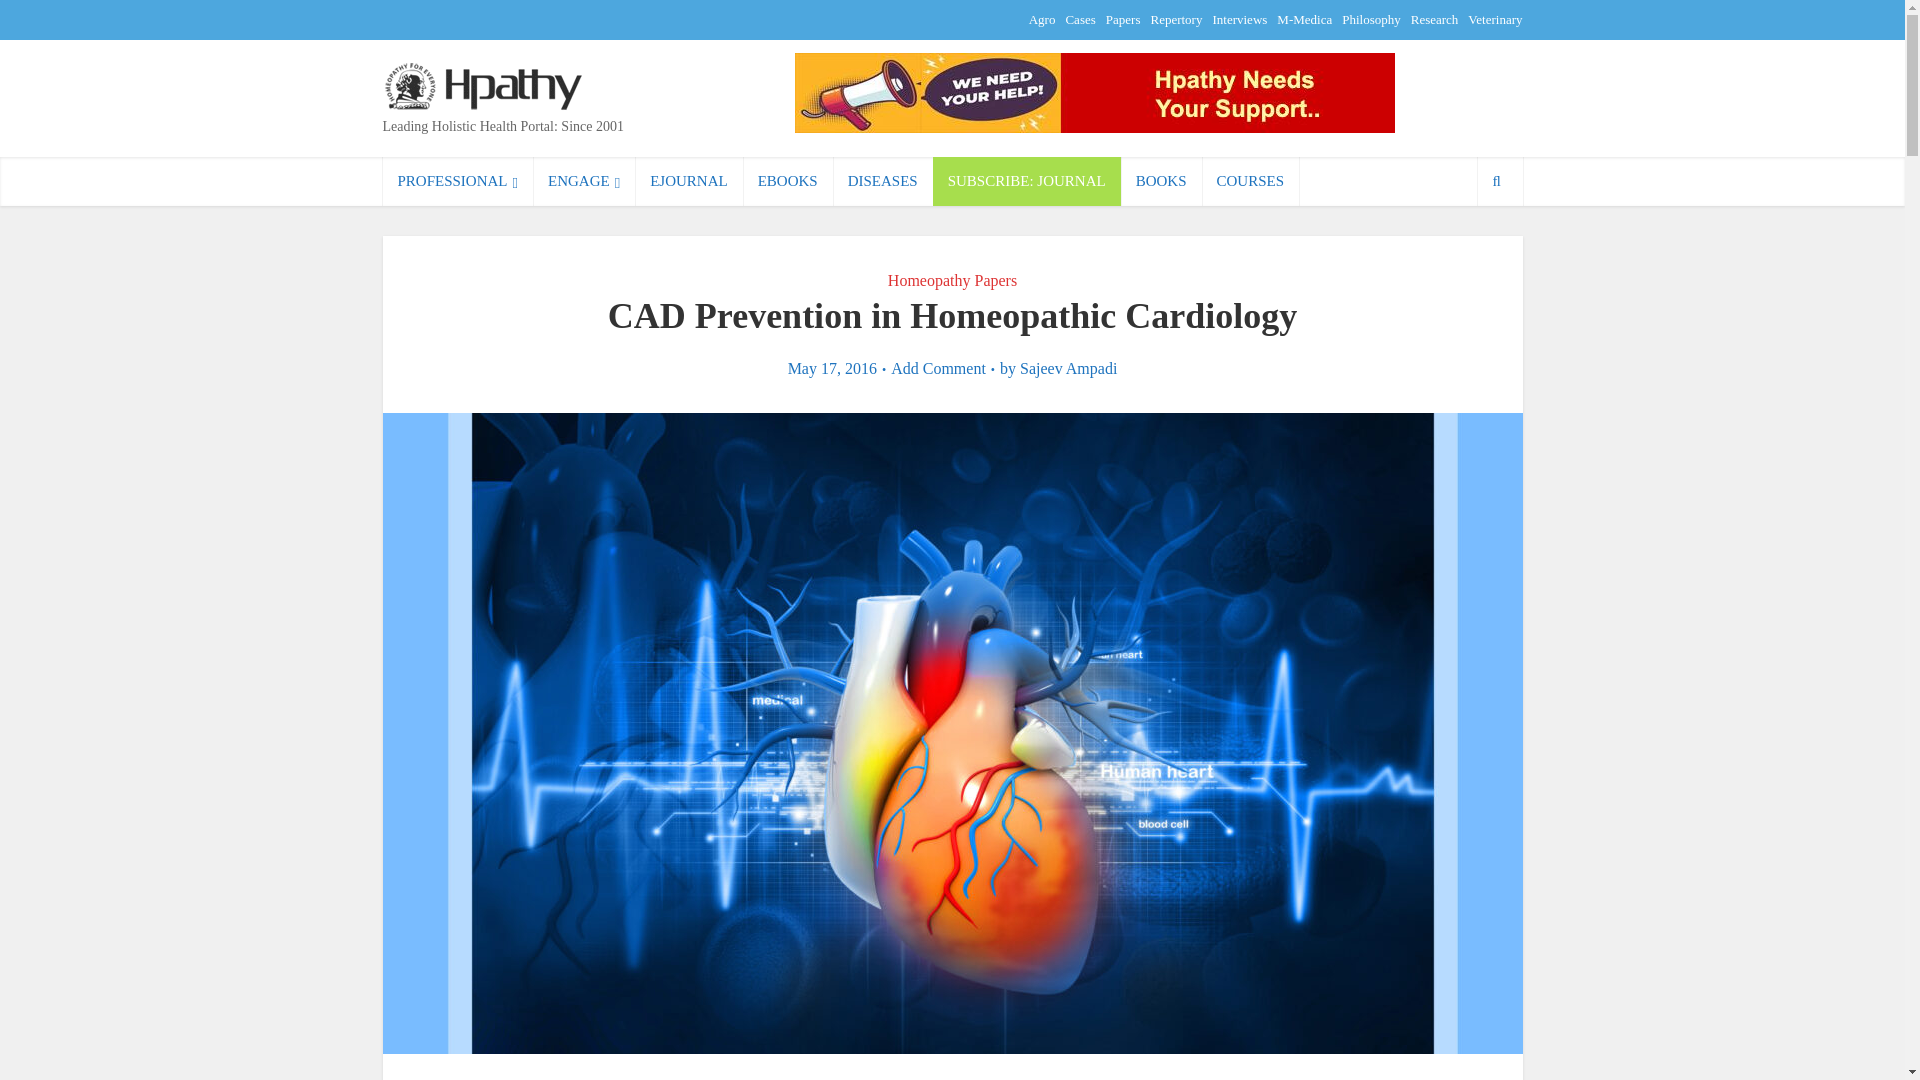 The height and width of the screenshot is (1080, 1920). I want to click on DISEASES, so click(883, 181).